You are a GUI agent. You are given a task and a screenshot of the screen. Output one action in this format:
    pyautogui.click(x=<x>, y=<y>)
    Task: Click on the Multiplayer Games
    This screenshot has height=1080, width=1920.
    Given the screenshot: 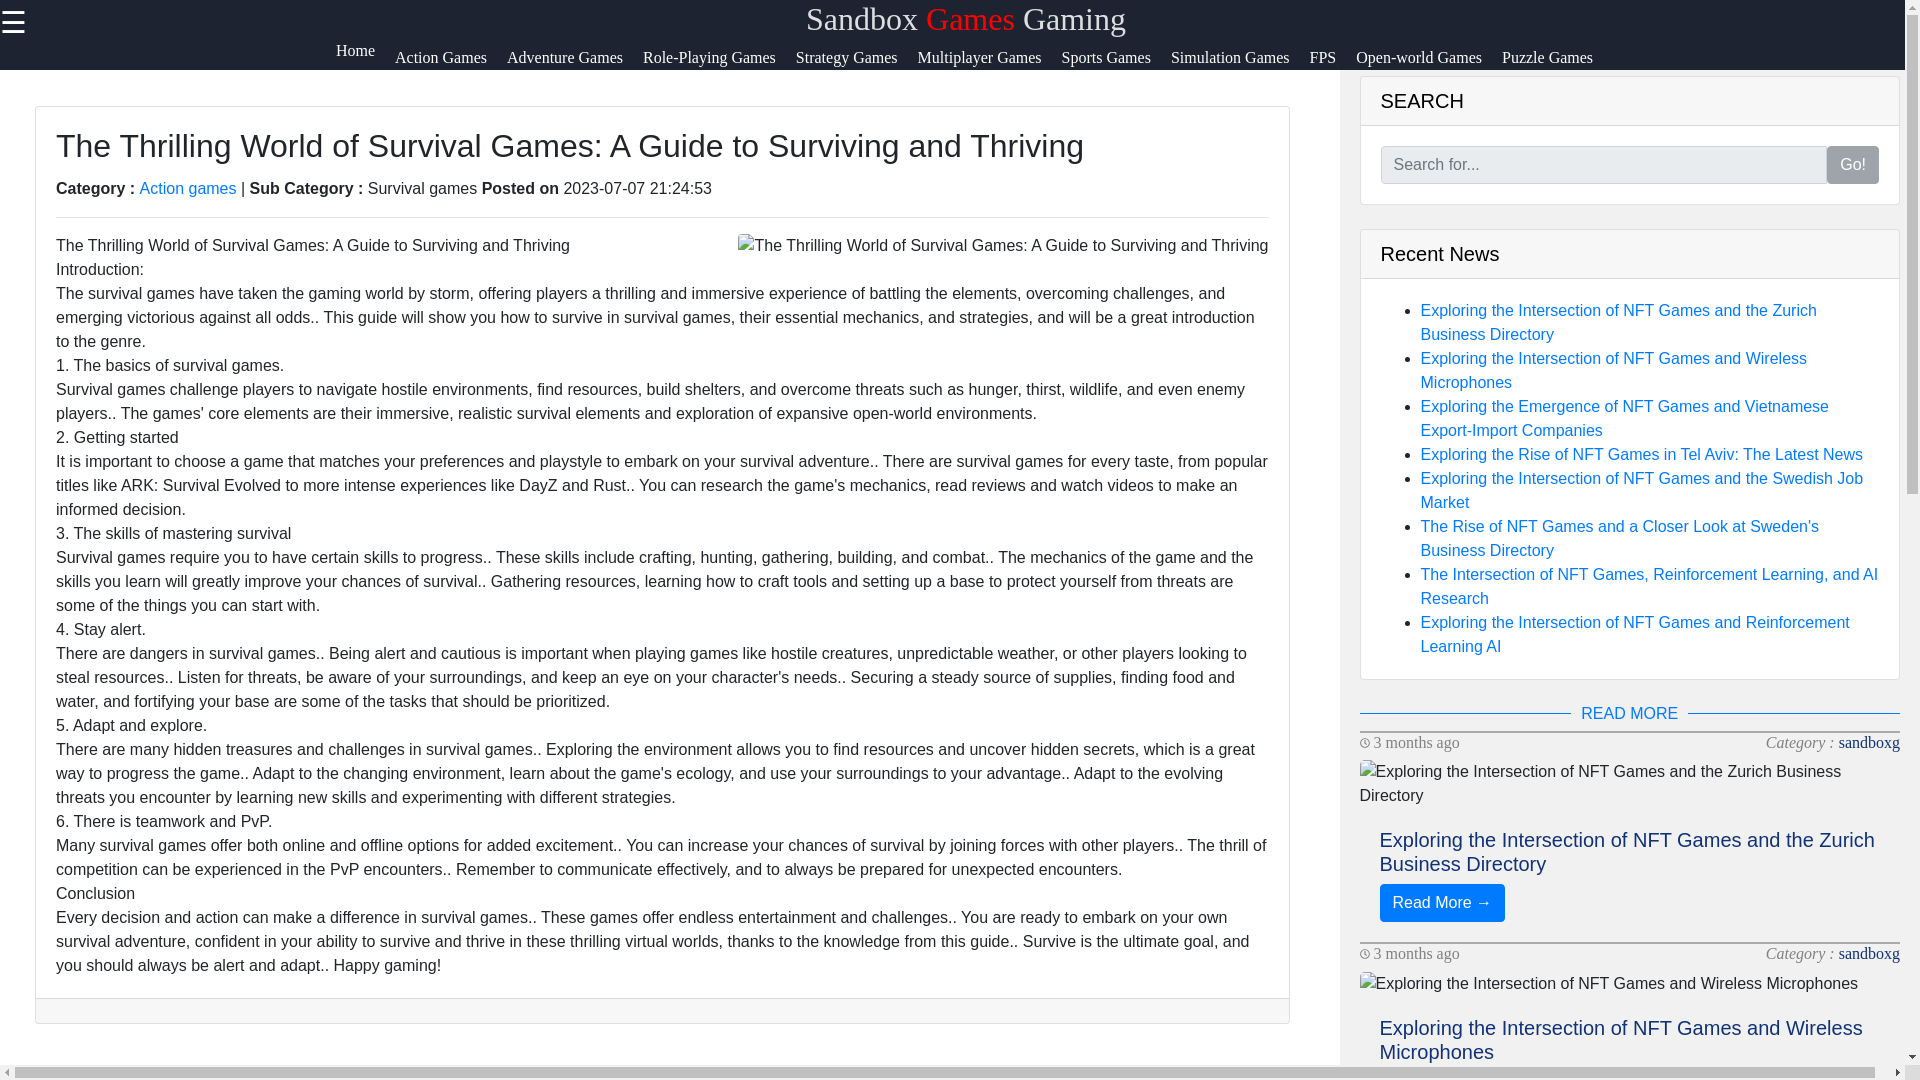 What is the action you would take?
    pyautogui.click(x=989, y=66)
    